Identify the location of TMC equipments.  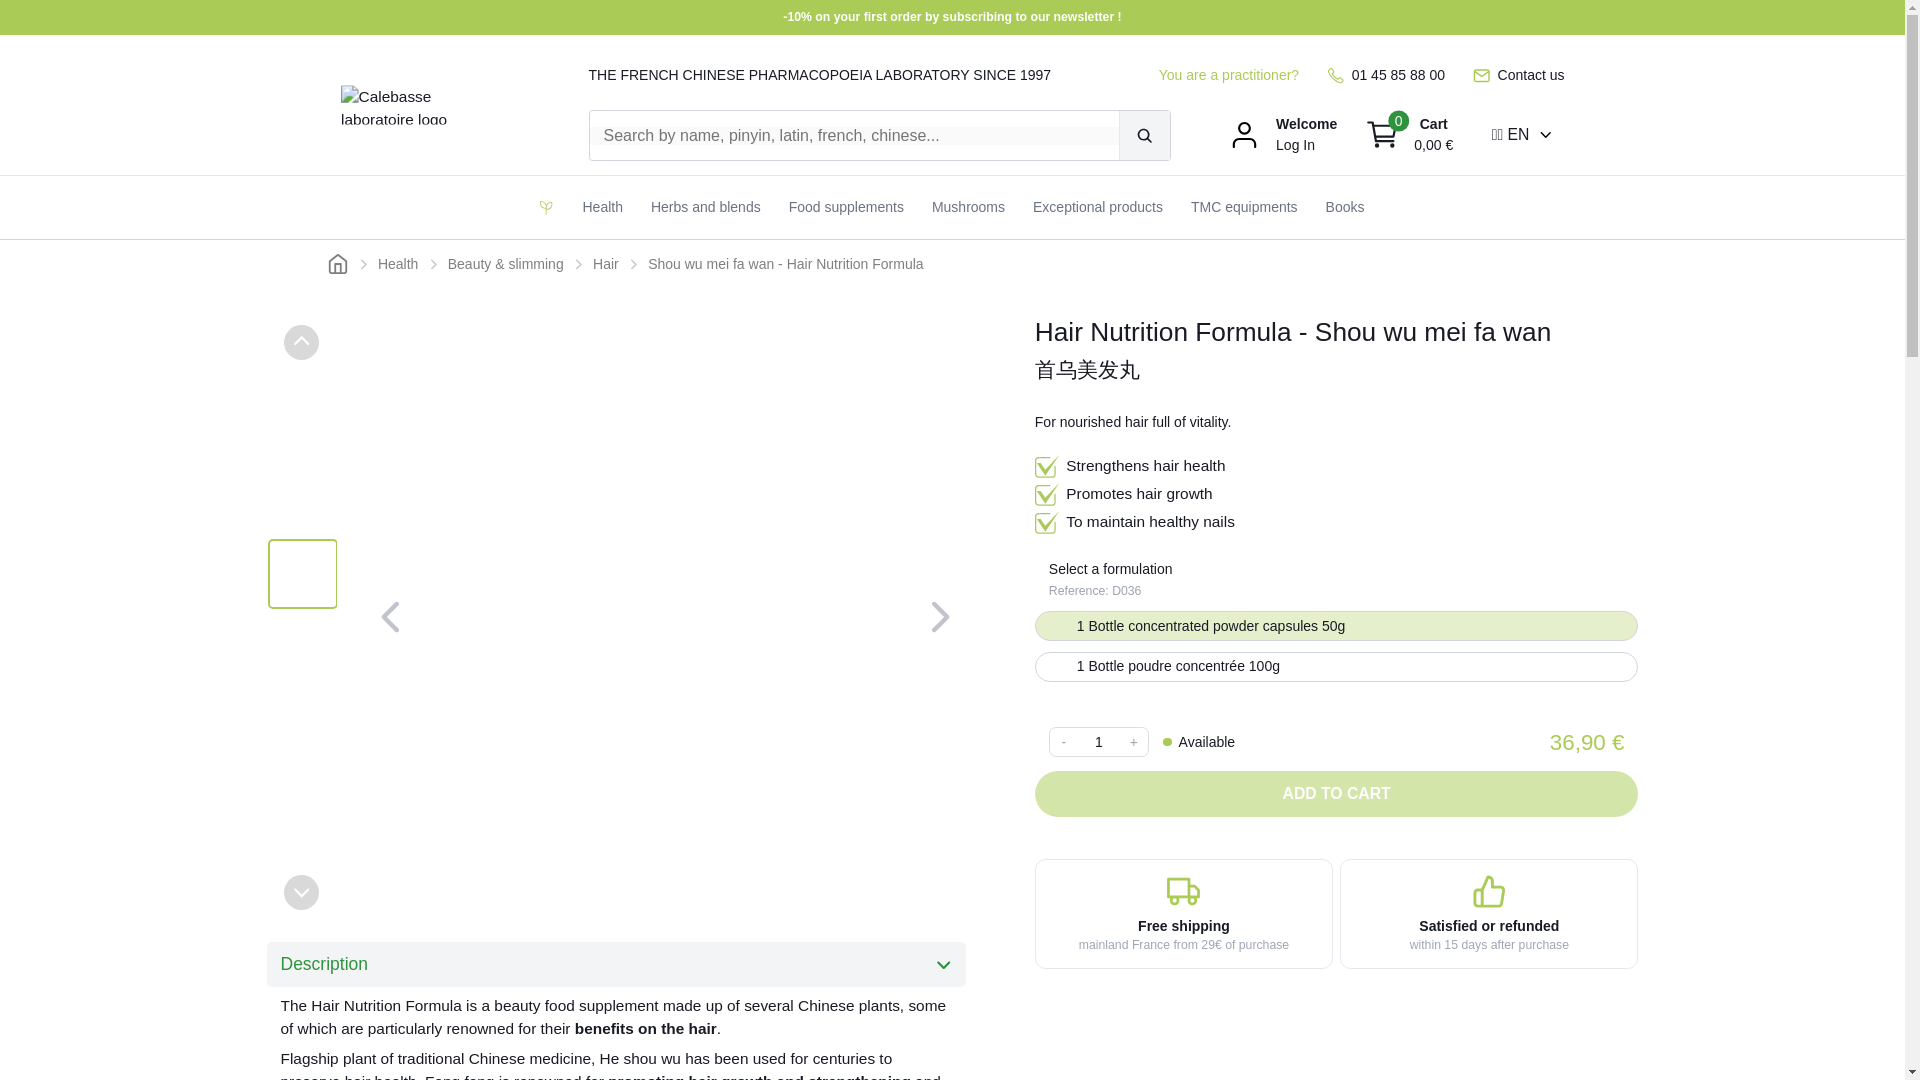
(1244, 207).